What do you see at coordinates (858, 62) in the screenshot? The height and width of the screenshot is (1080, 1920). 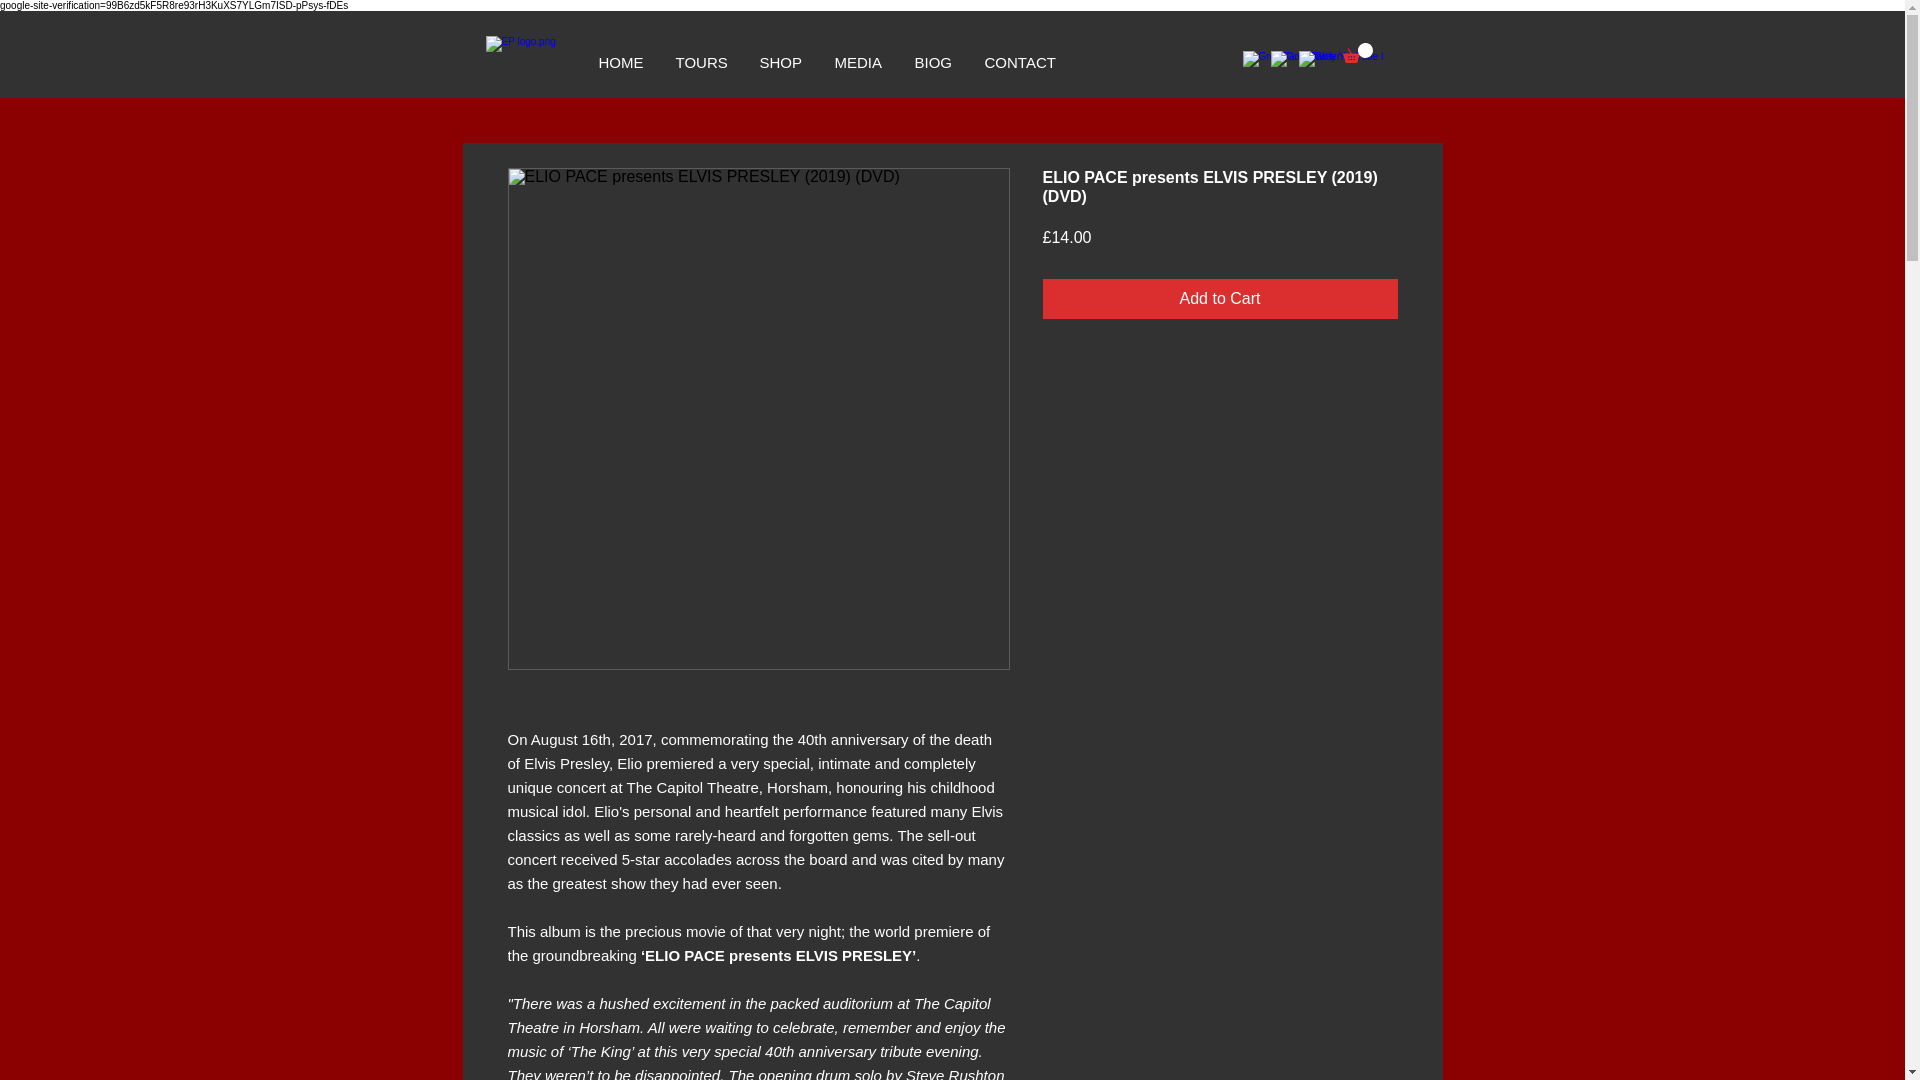 I see `MEDIA` at bounding box center [858, 62].